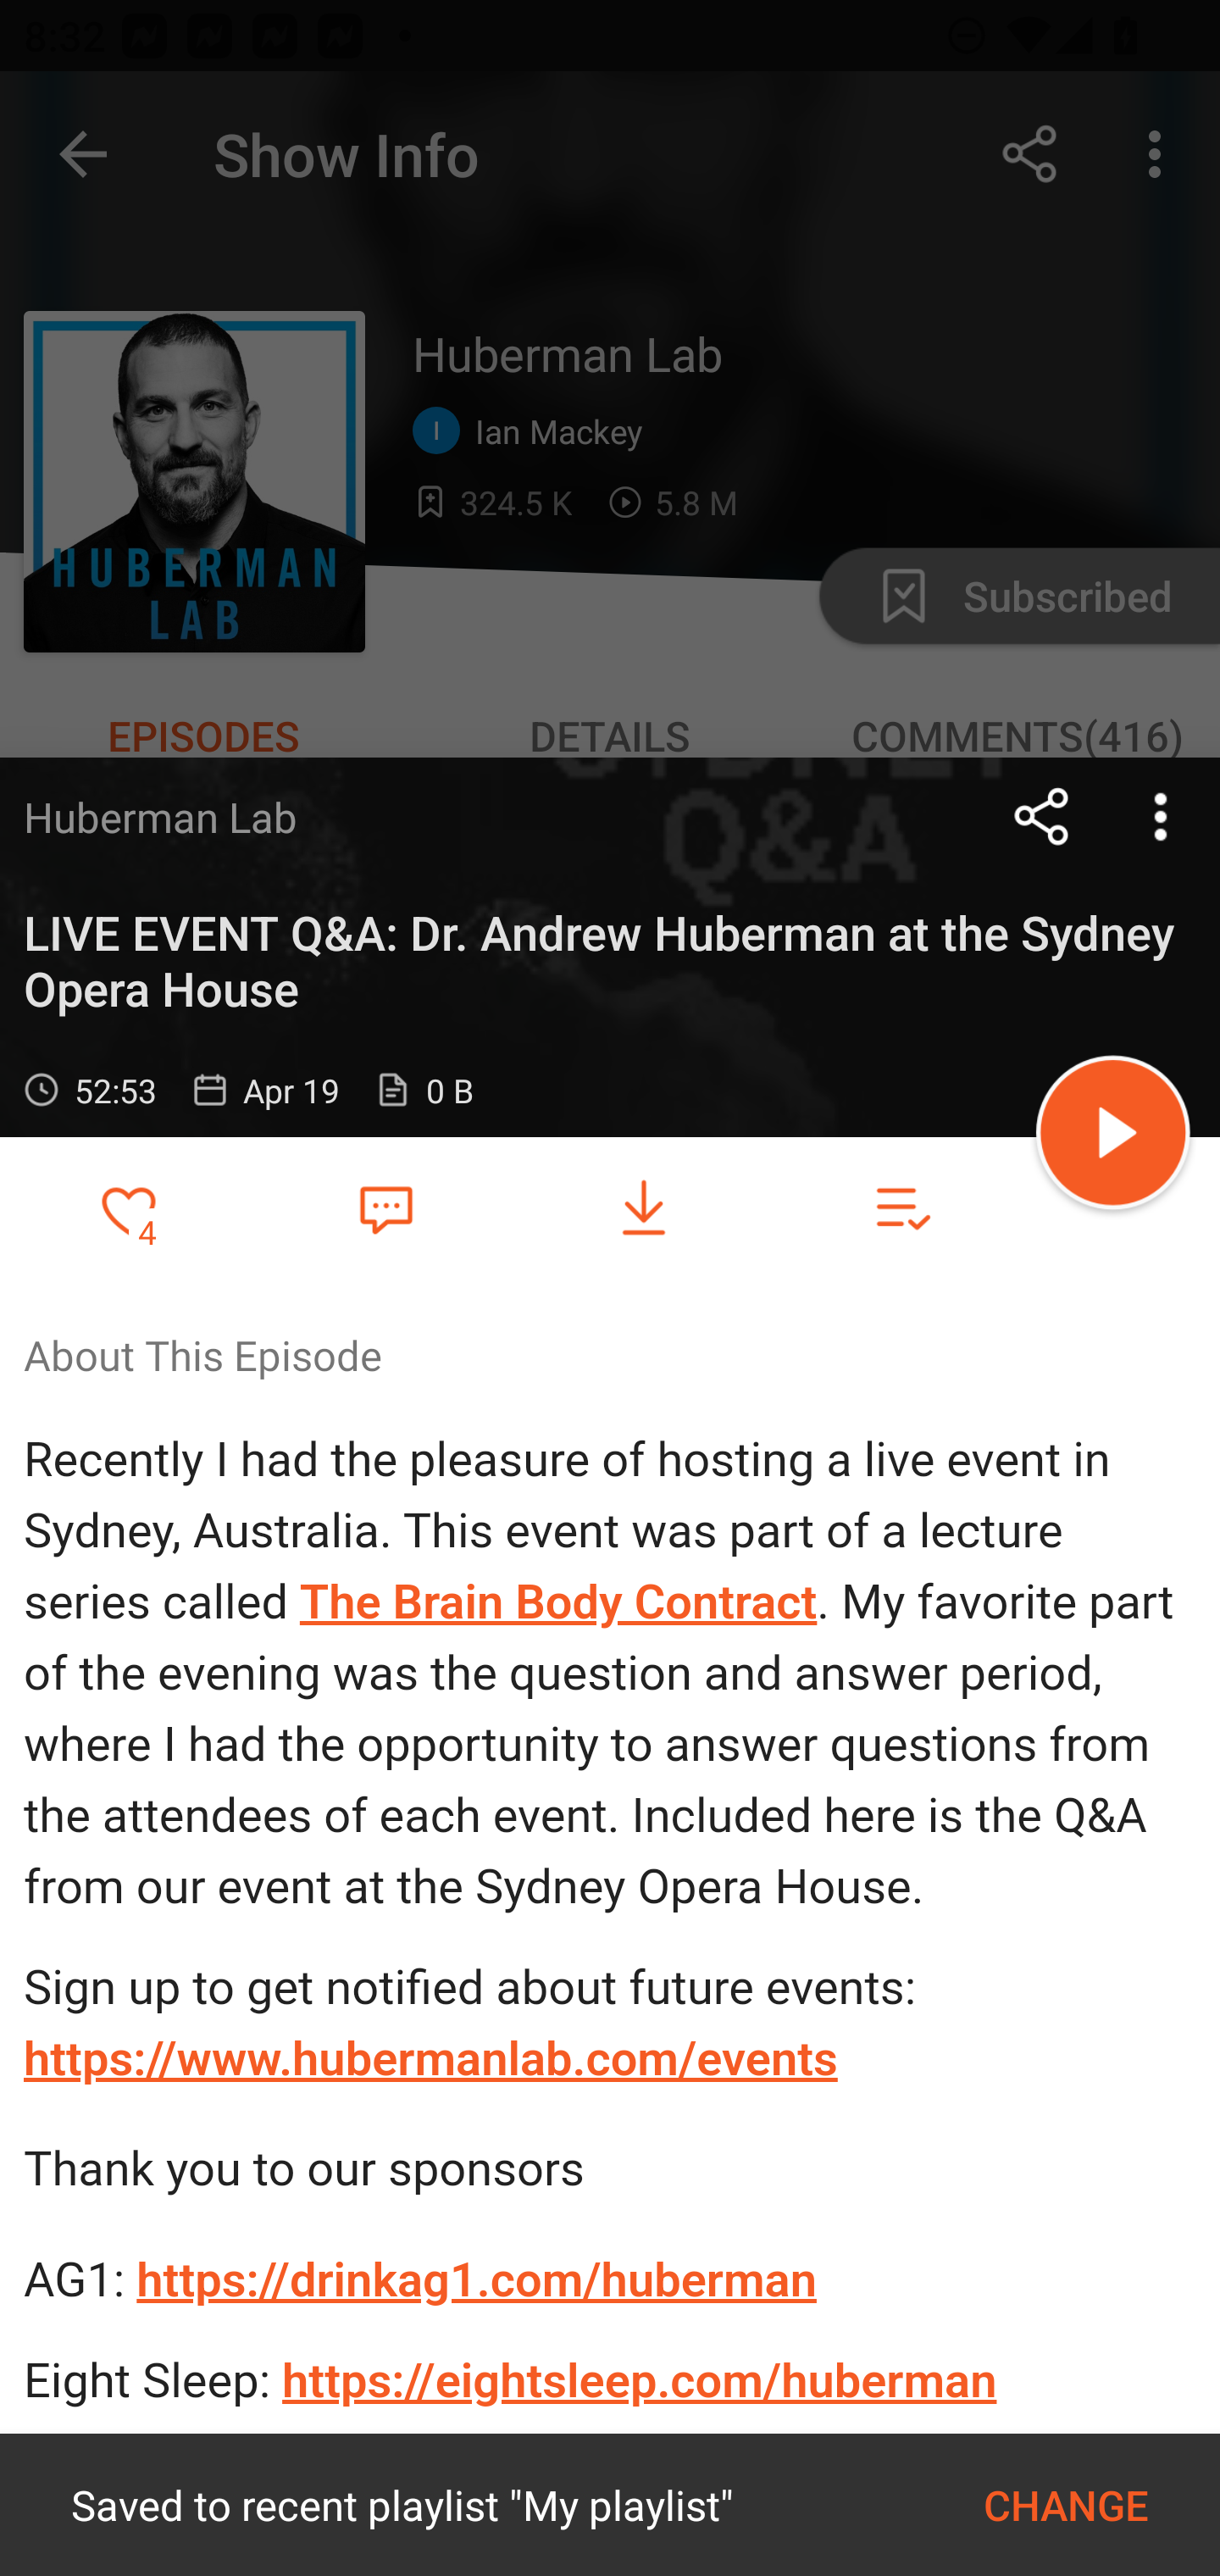 This screenshot has height=2576, width=1220. I want to click on Download, so click(644, 1208).